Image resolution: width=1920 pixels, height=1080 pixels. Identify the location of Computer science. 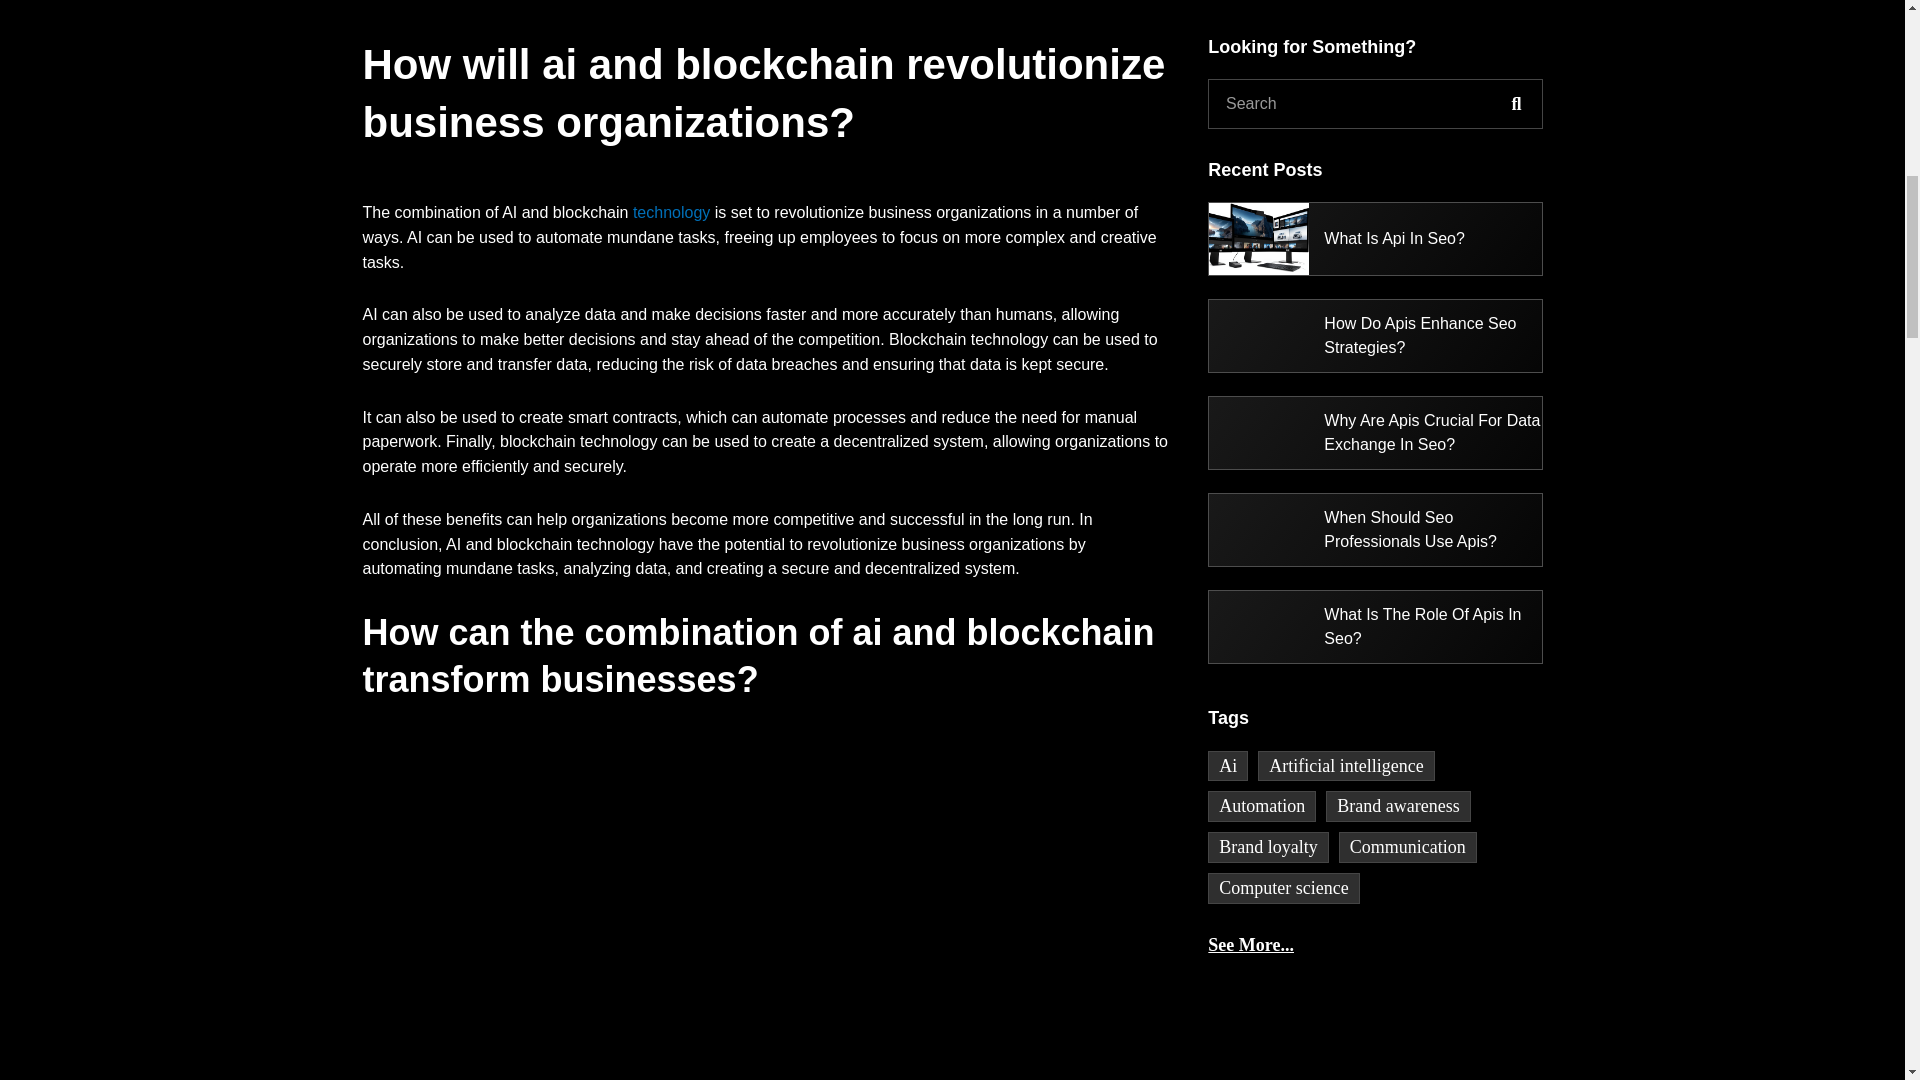
(1283, 888).